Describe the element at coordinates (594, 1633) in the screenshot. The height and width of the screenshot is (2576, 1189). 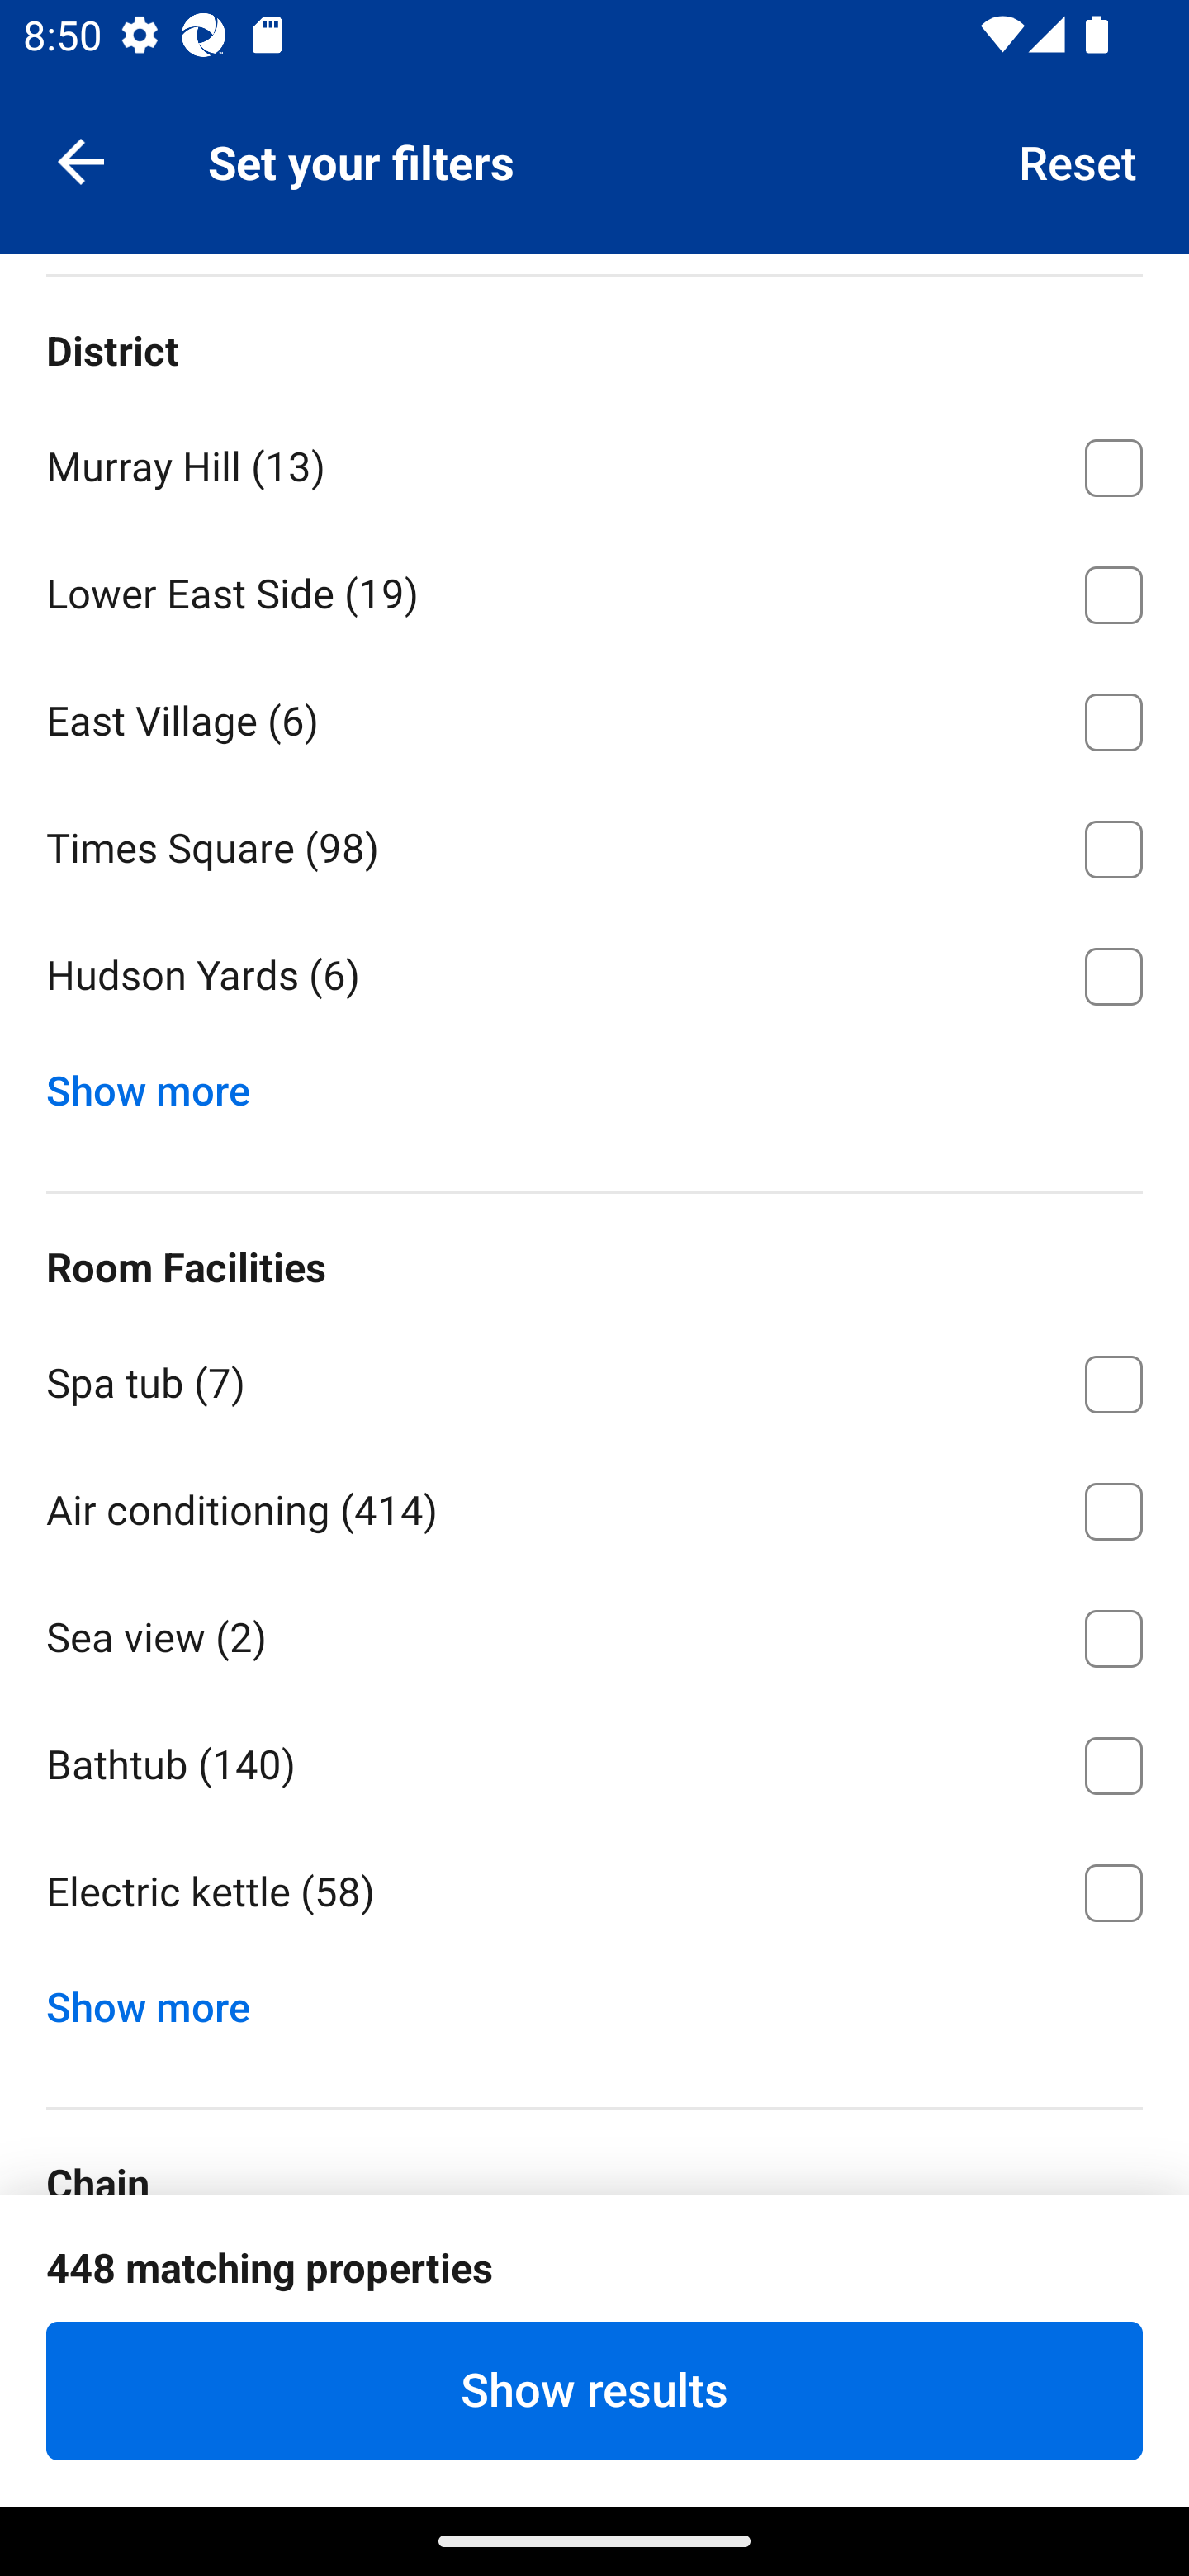
I see `Sea view ⁦(2)` at that location.